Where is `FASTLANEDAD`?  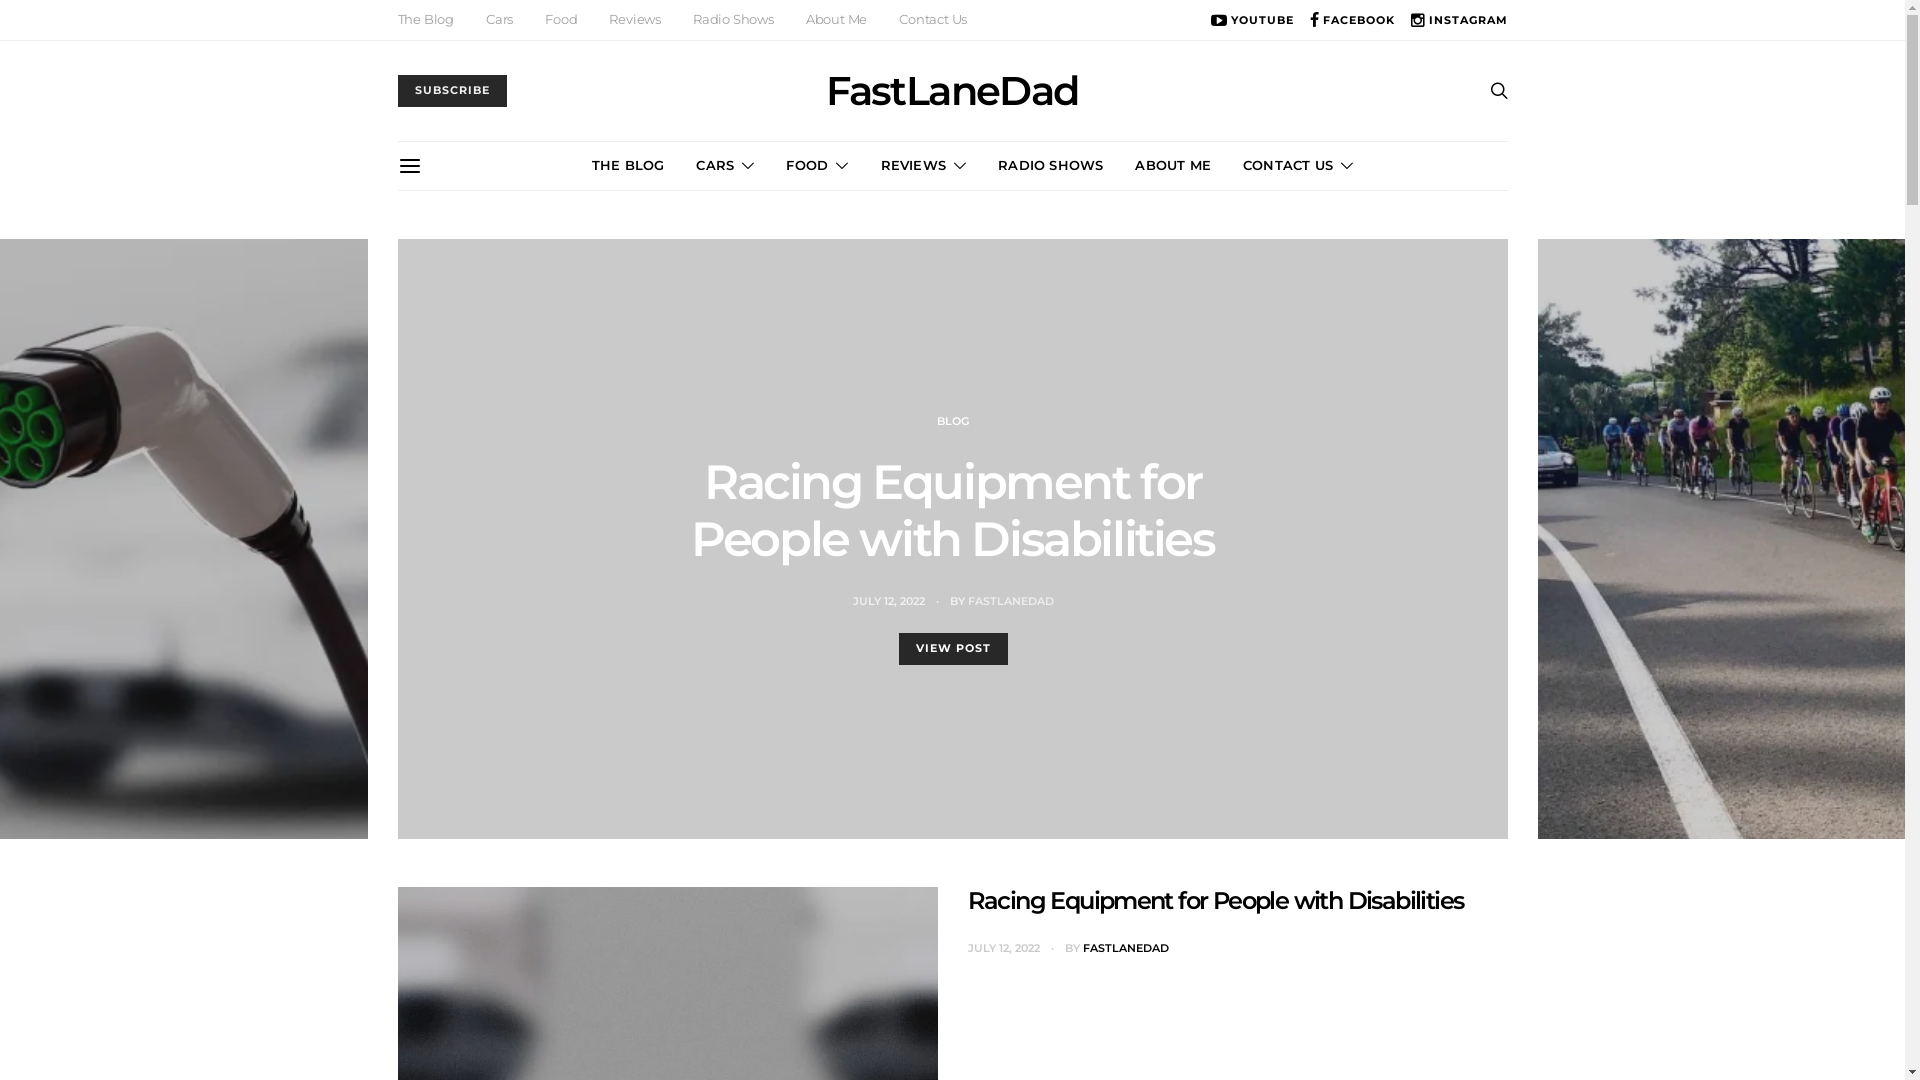
FASTLANEDAD is located at coordinates (1020, 572).